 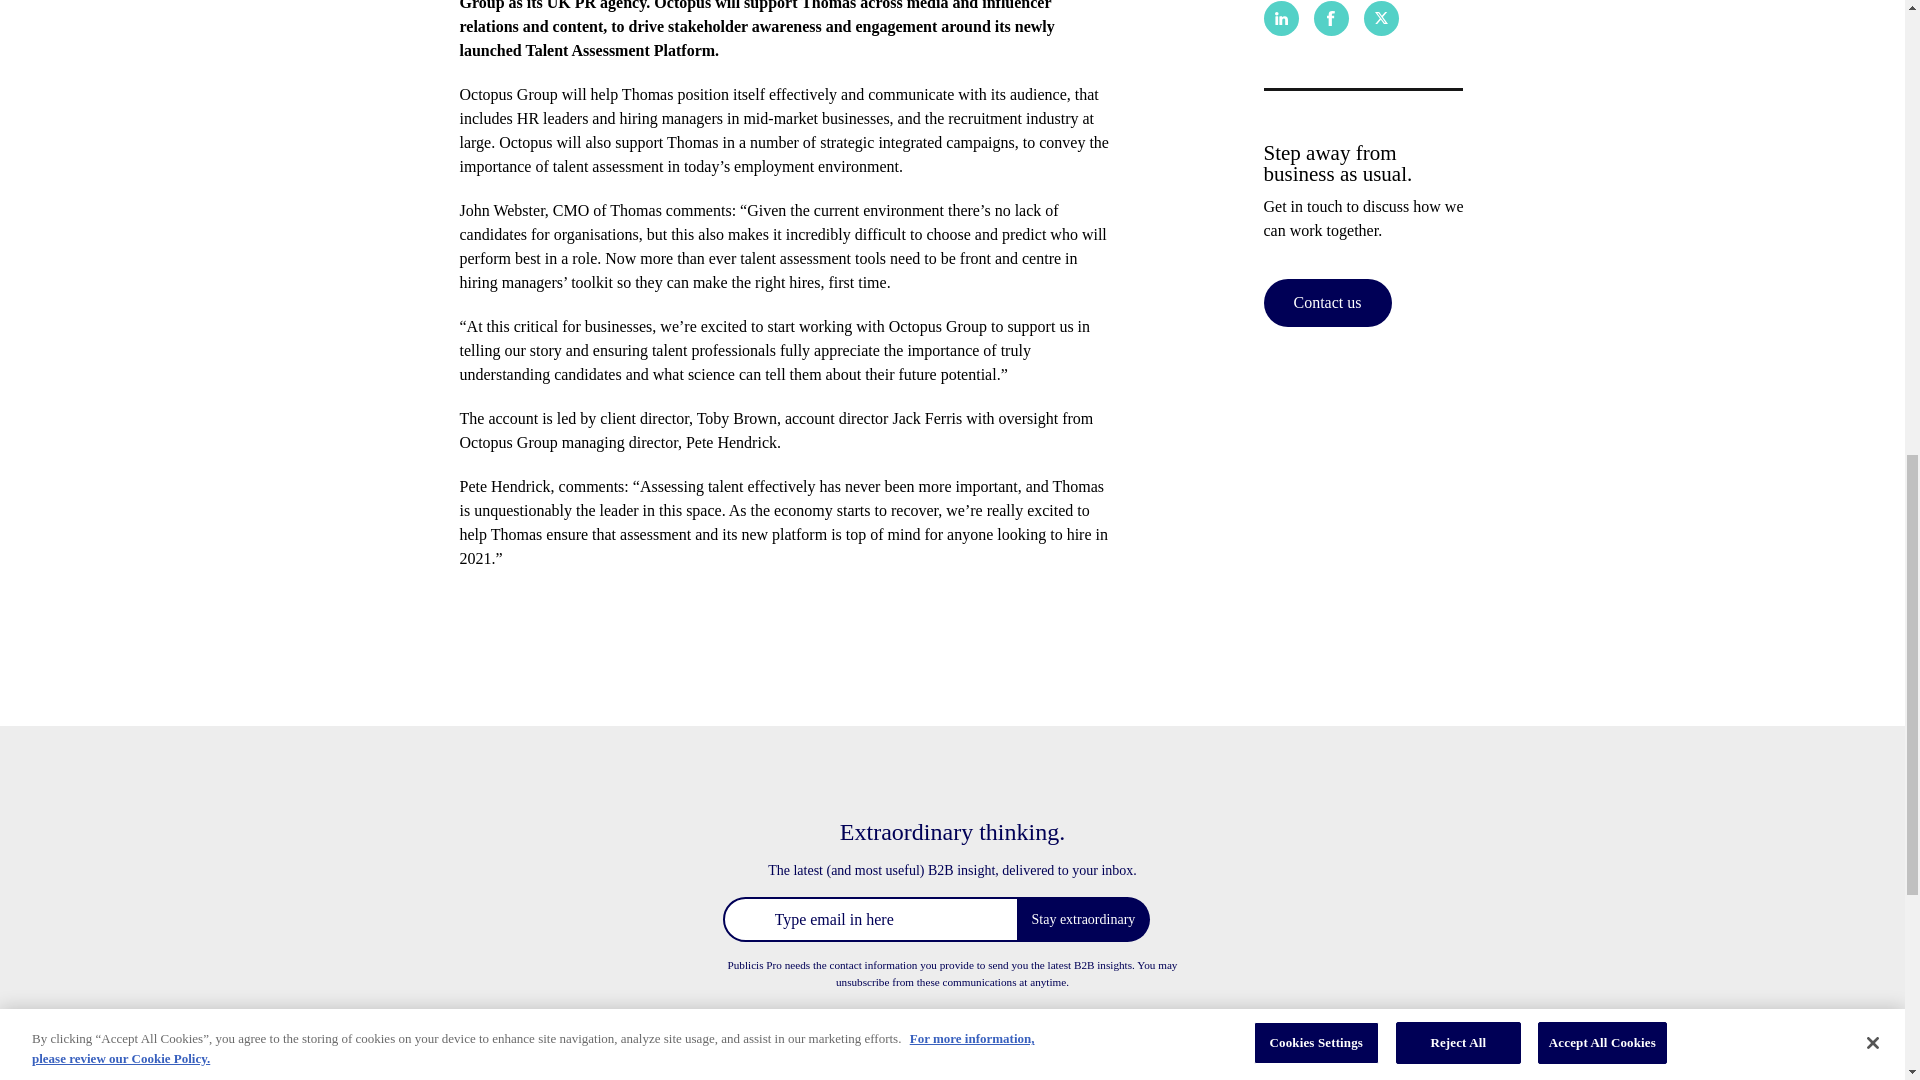 I want to click on Stay extraordinary, so click(x=1082, y=919).